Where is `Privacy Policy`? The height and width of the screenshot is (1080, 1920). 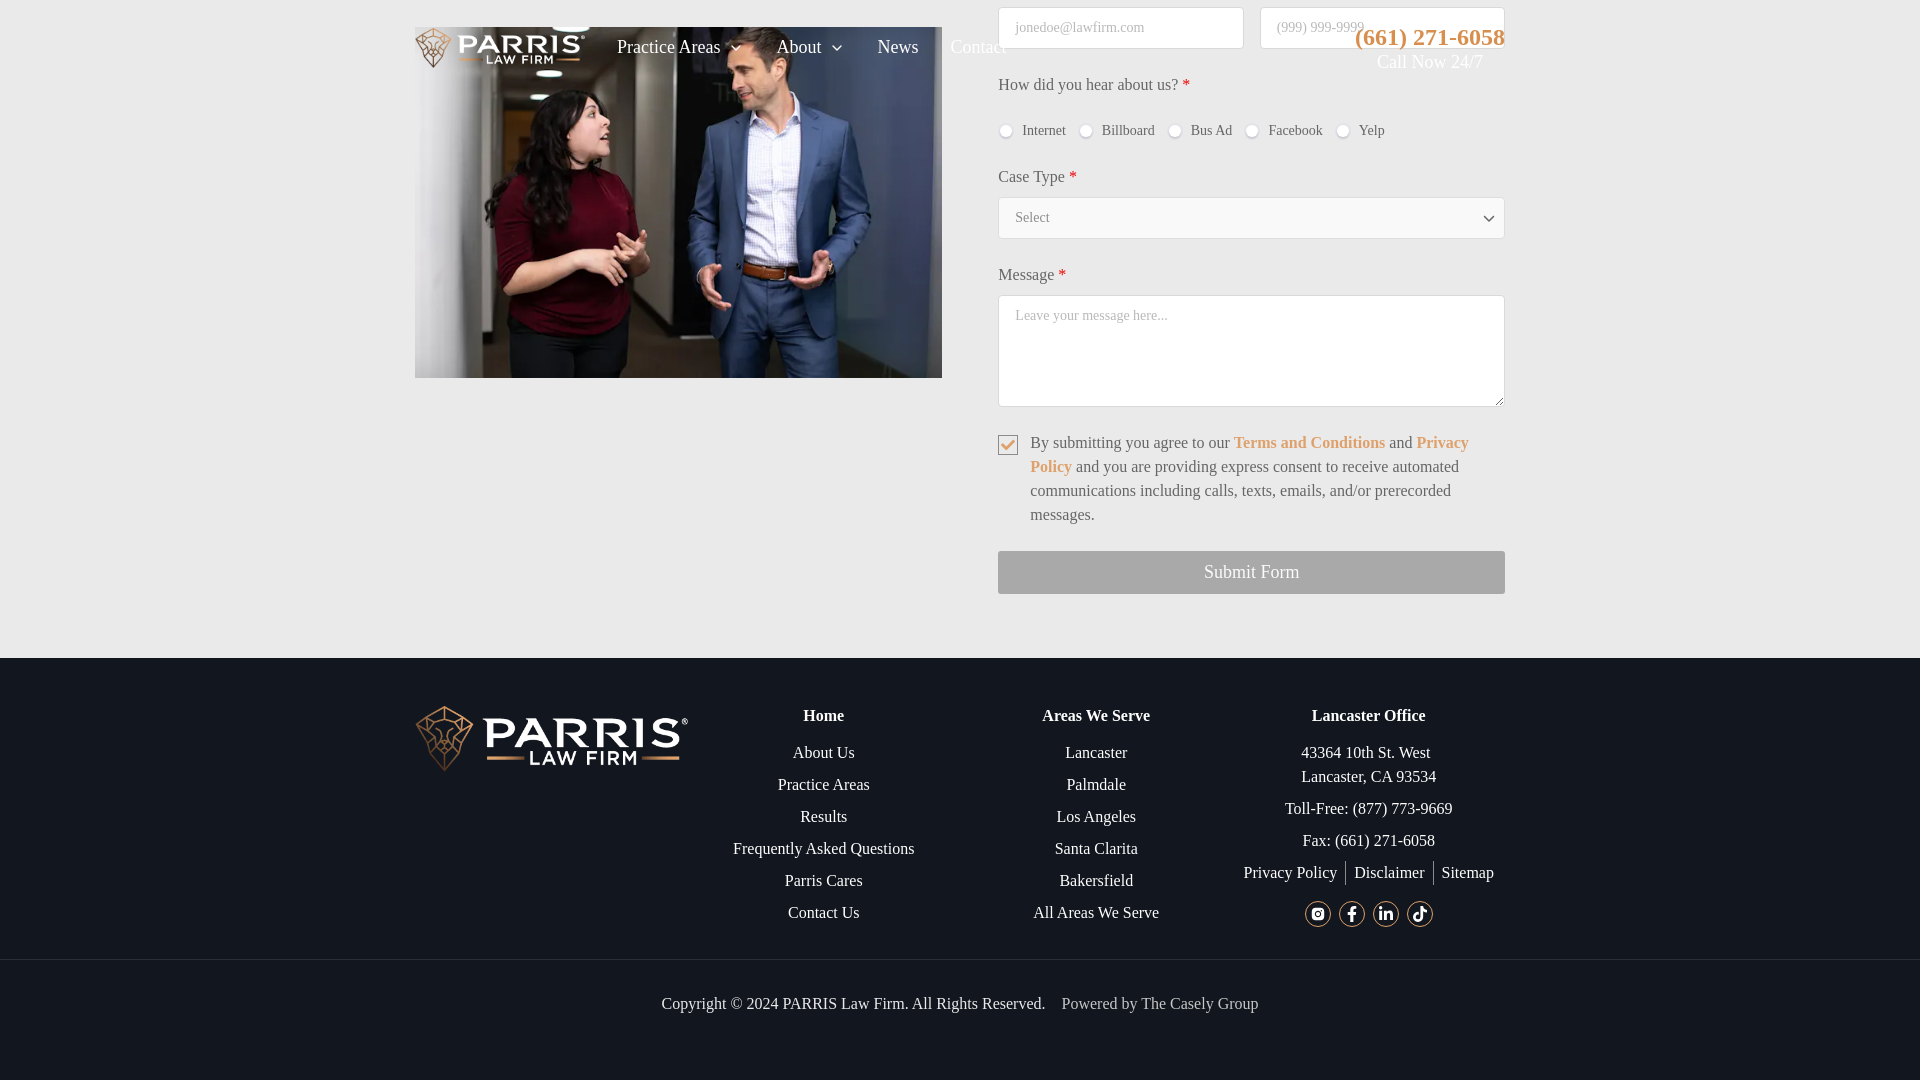
Privacy Policy is located at coordinates (1248, 454).